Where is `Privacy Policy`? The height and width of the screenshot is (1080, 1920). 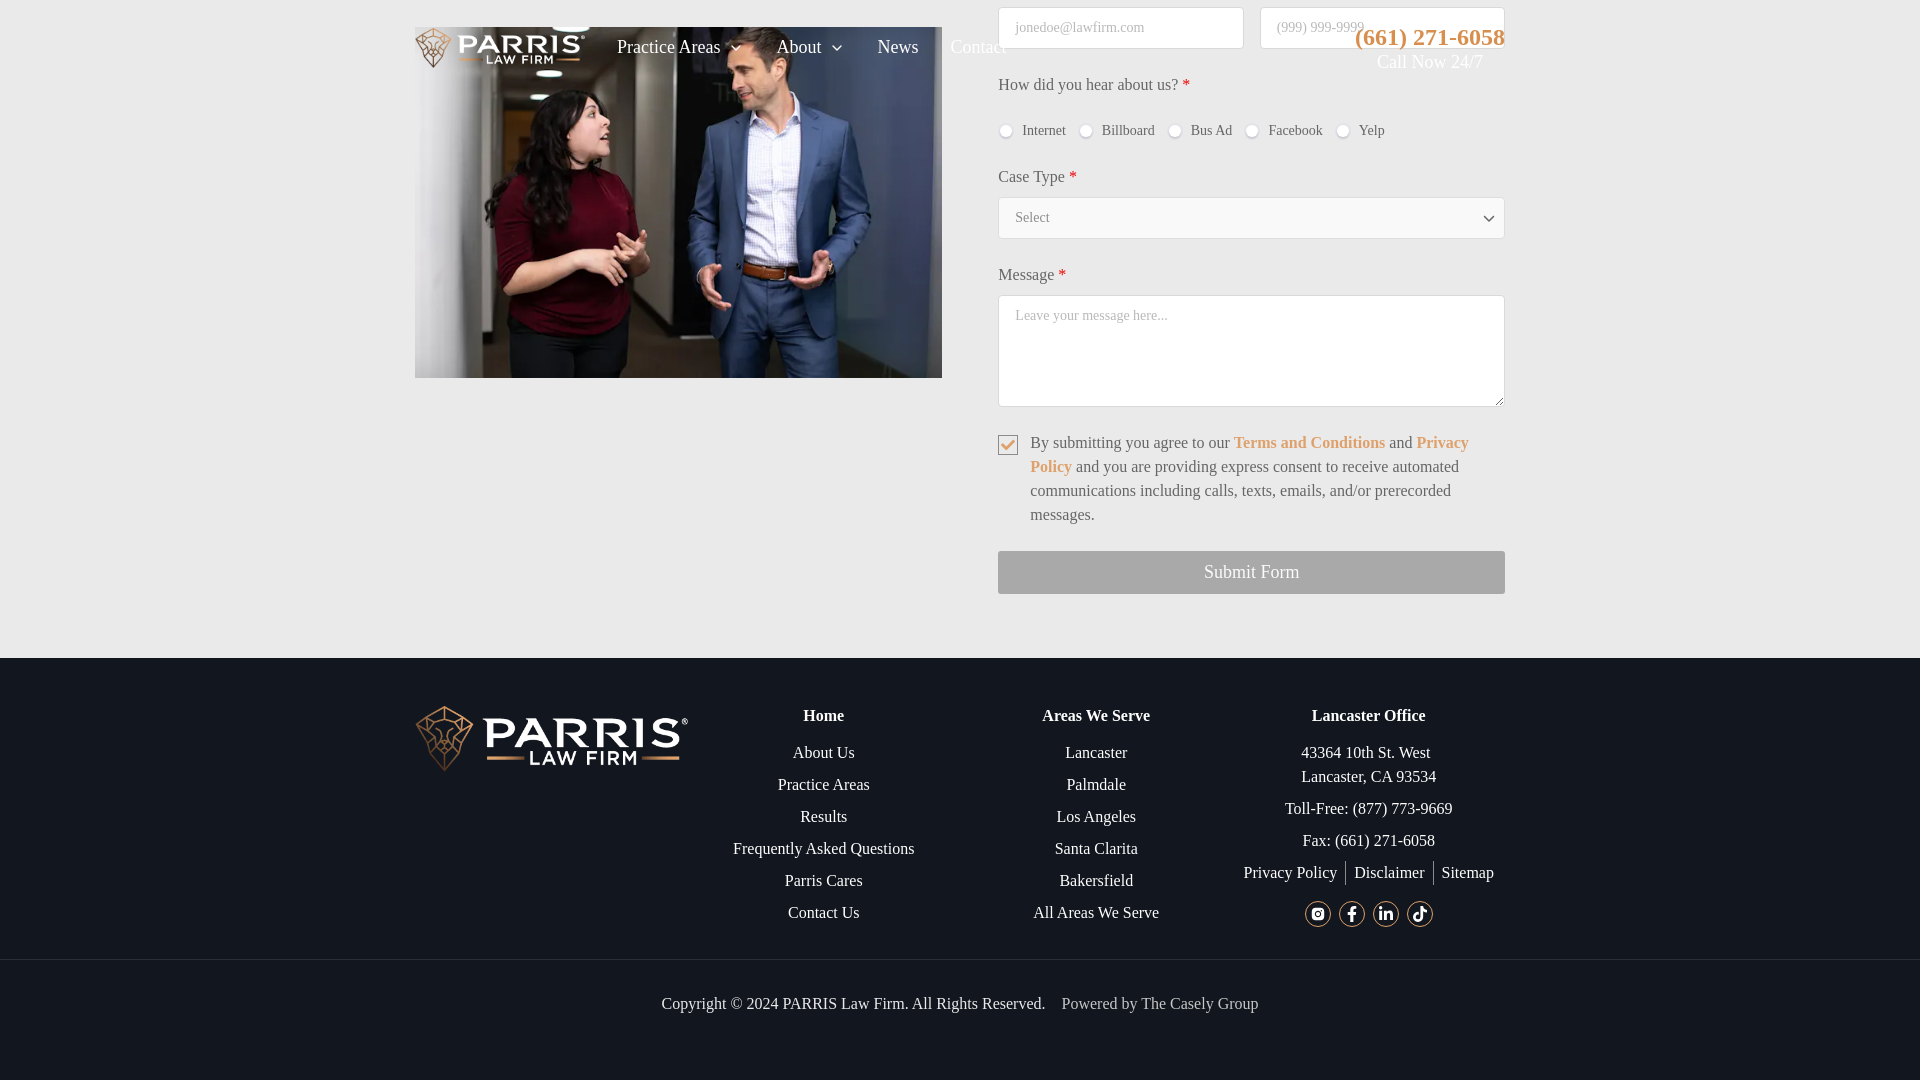
Privacy Policy is located at coordinates (1248, 454).